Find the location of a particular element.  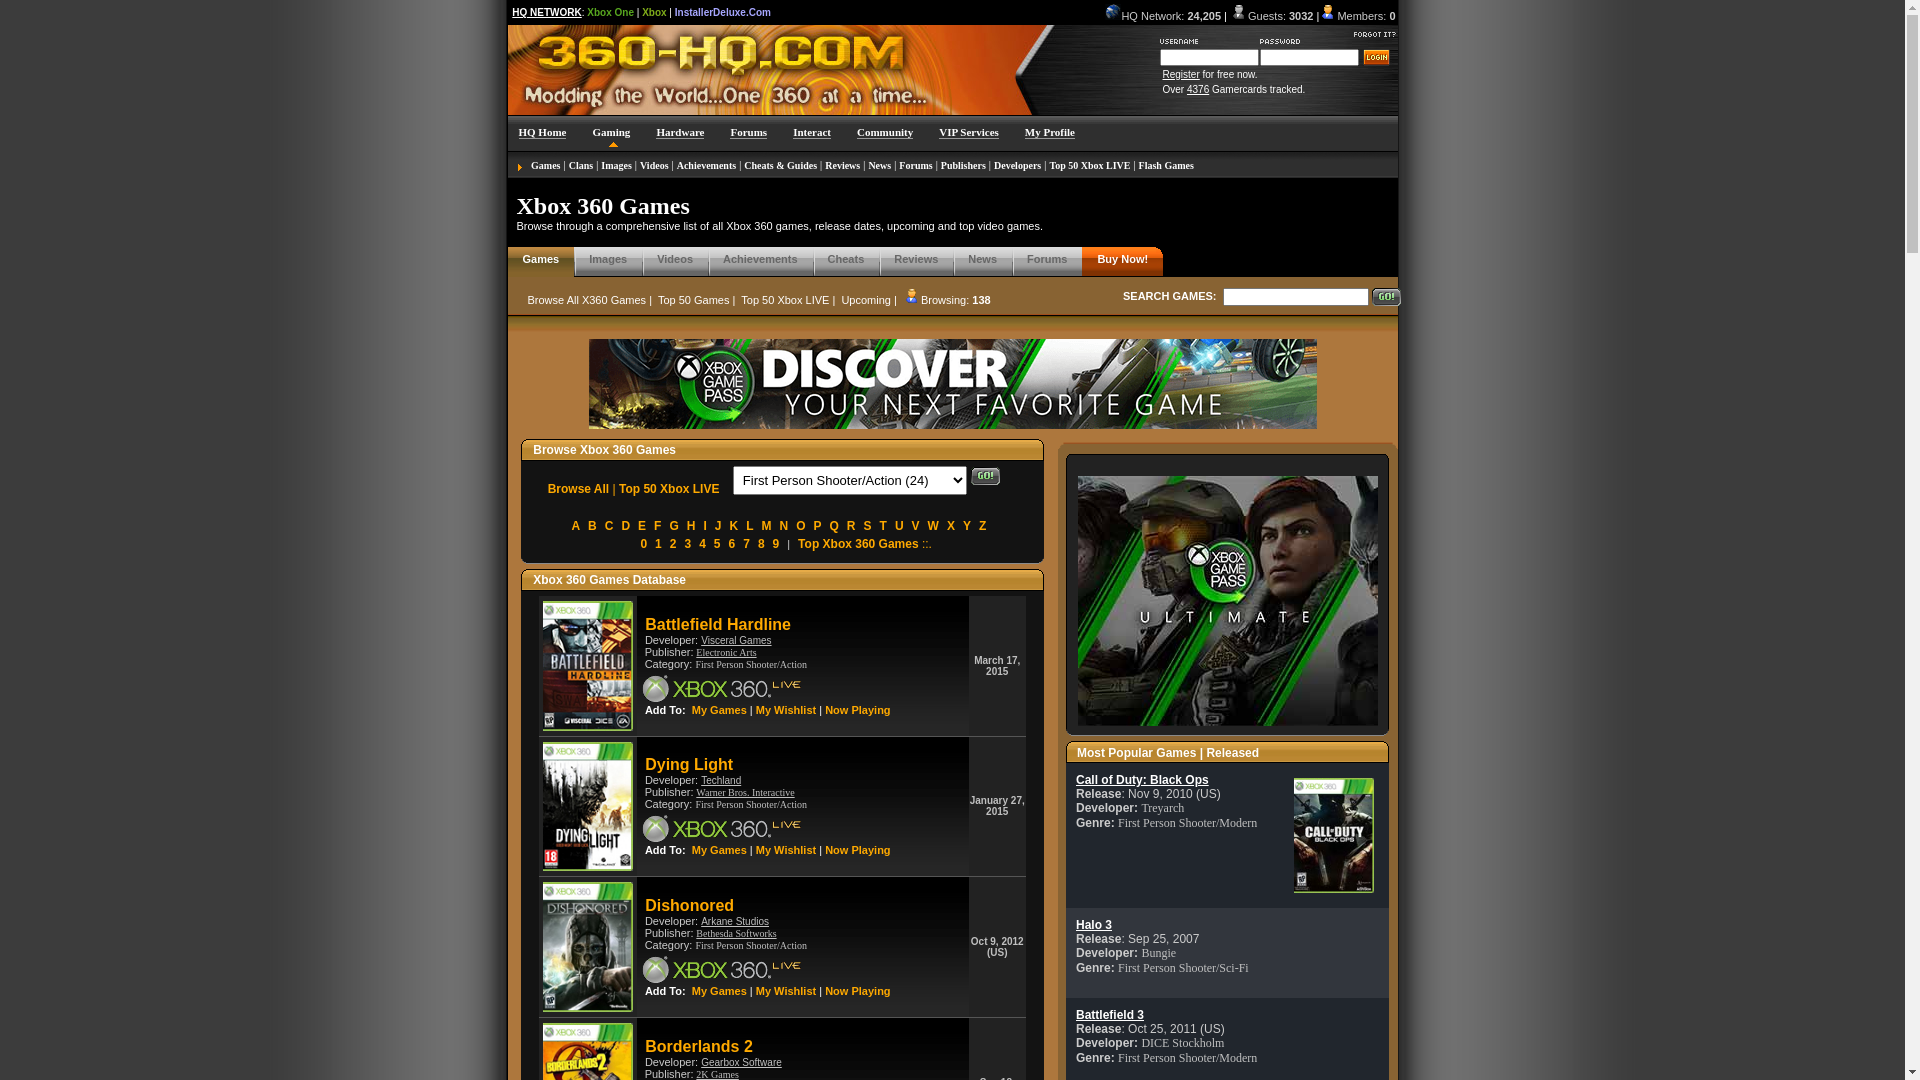

1 is located at coordinates (658, 544).